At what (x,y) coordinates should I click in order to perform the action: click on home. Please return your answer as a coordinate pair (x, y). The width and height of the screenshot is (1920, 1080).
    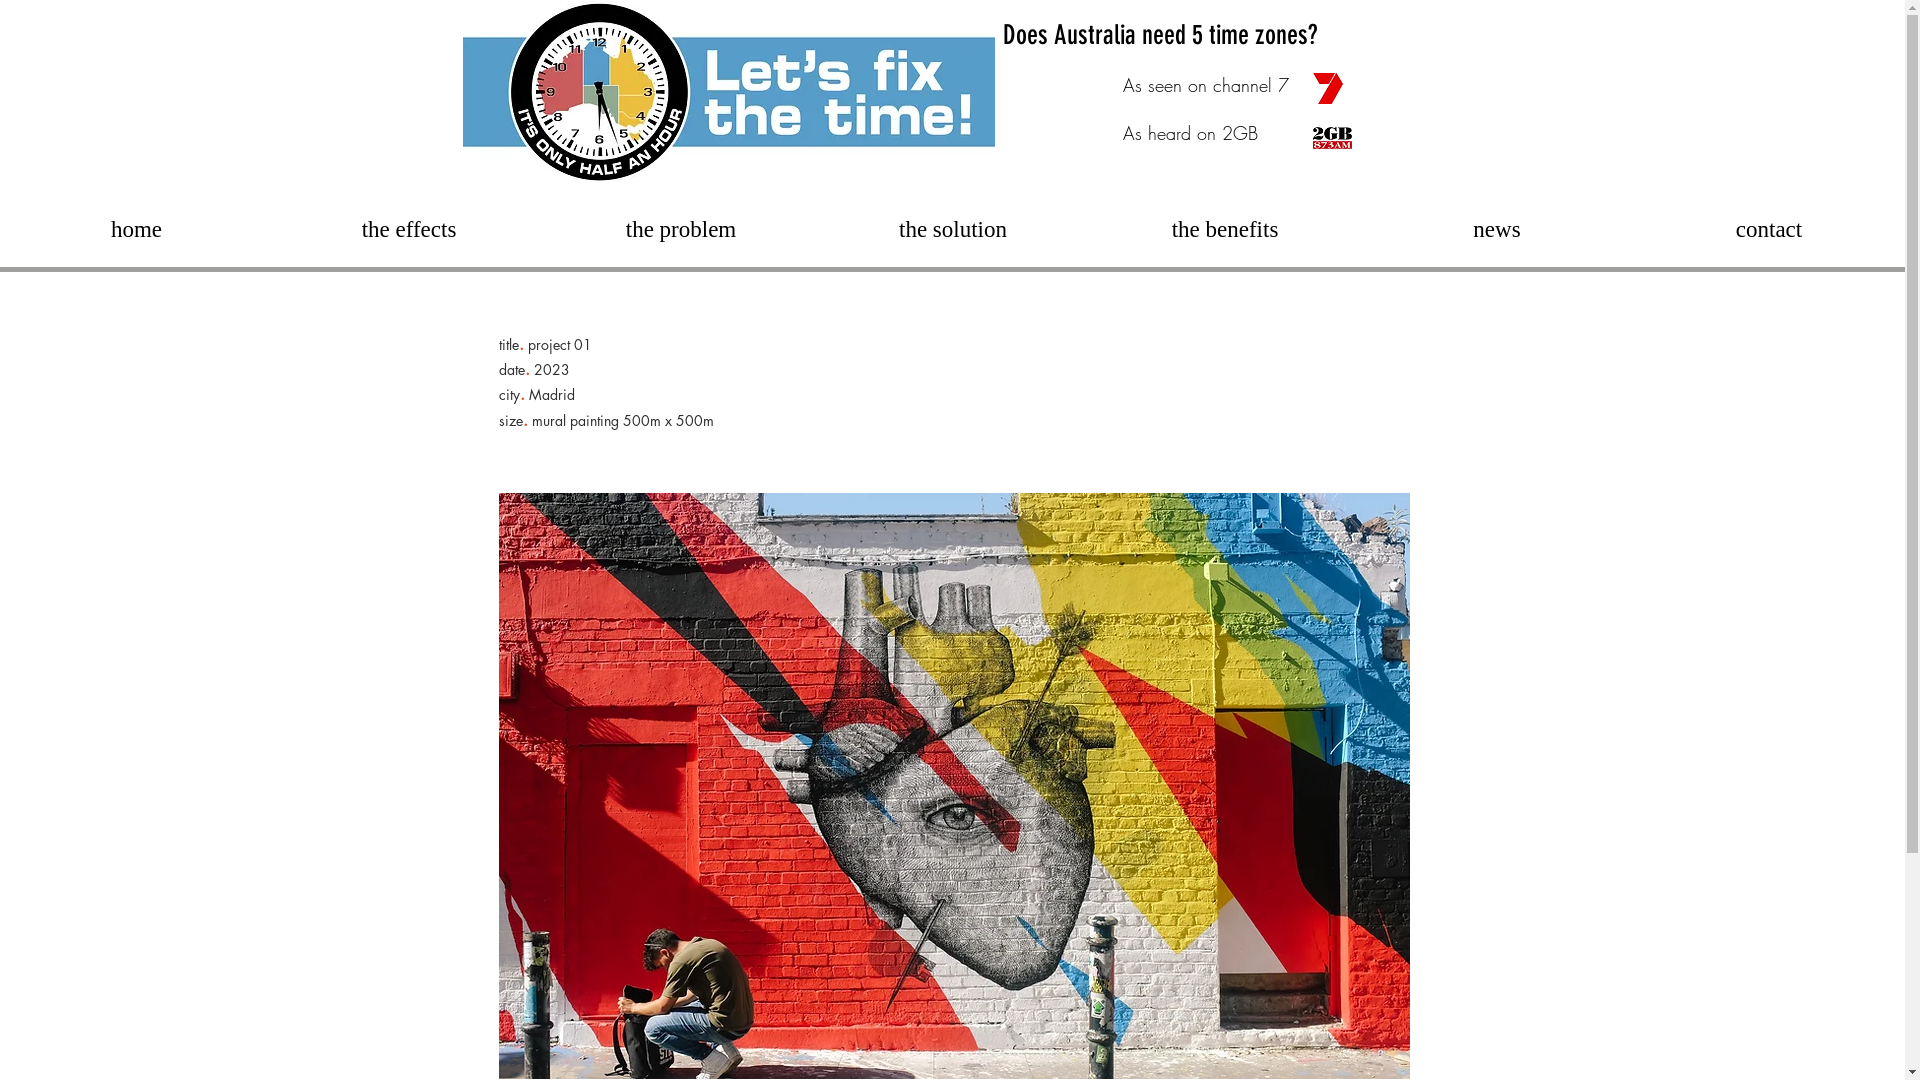
    Looking at the image, I should click on (136, 230).